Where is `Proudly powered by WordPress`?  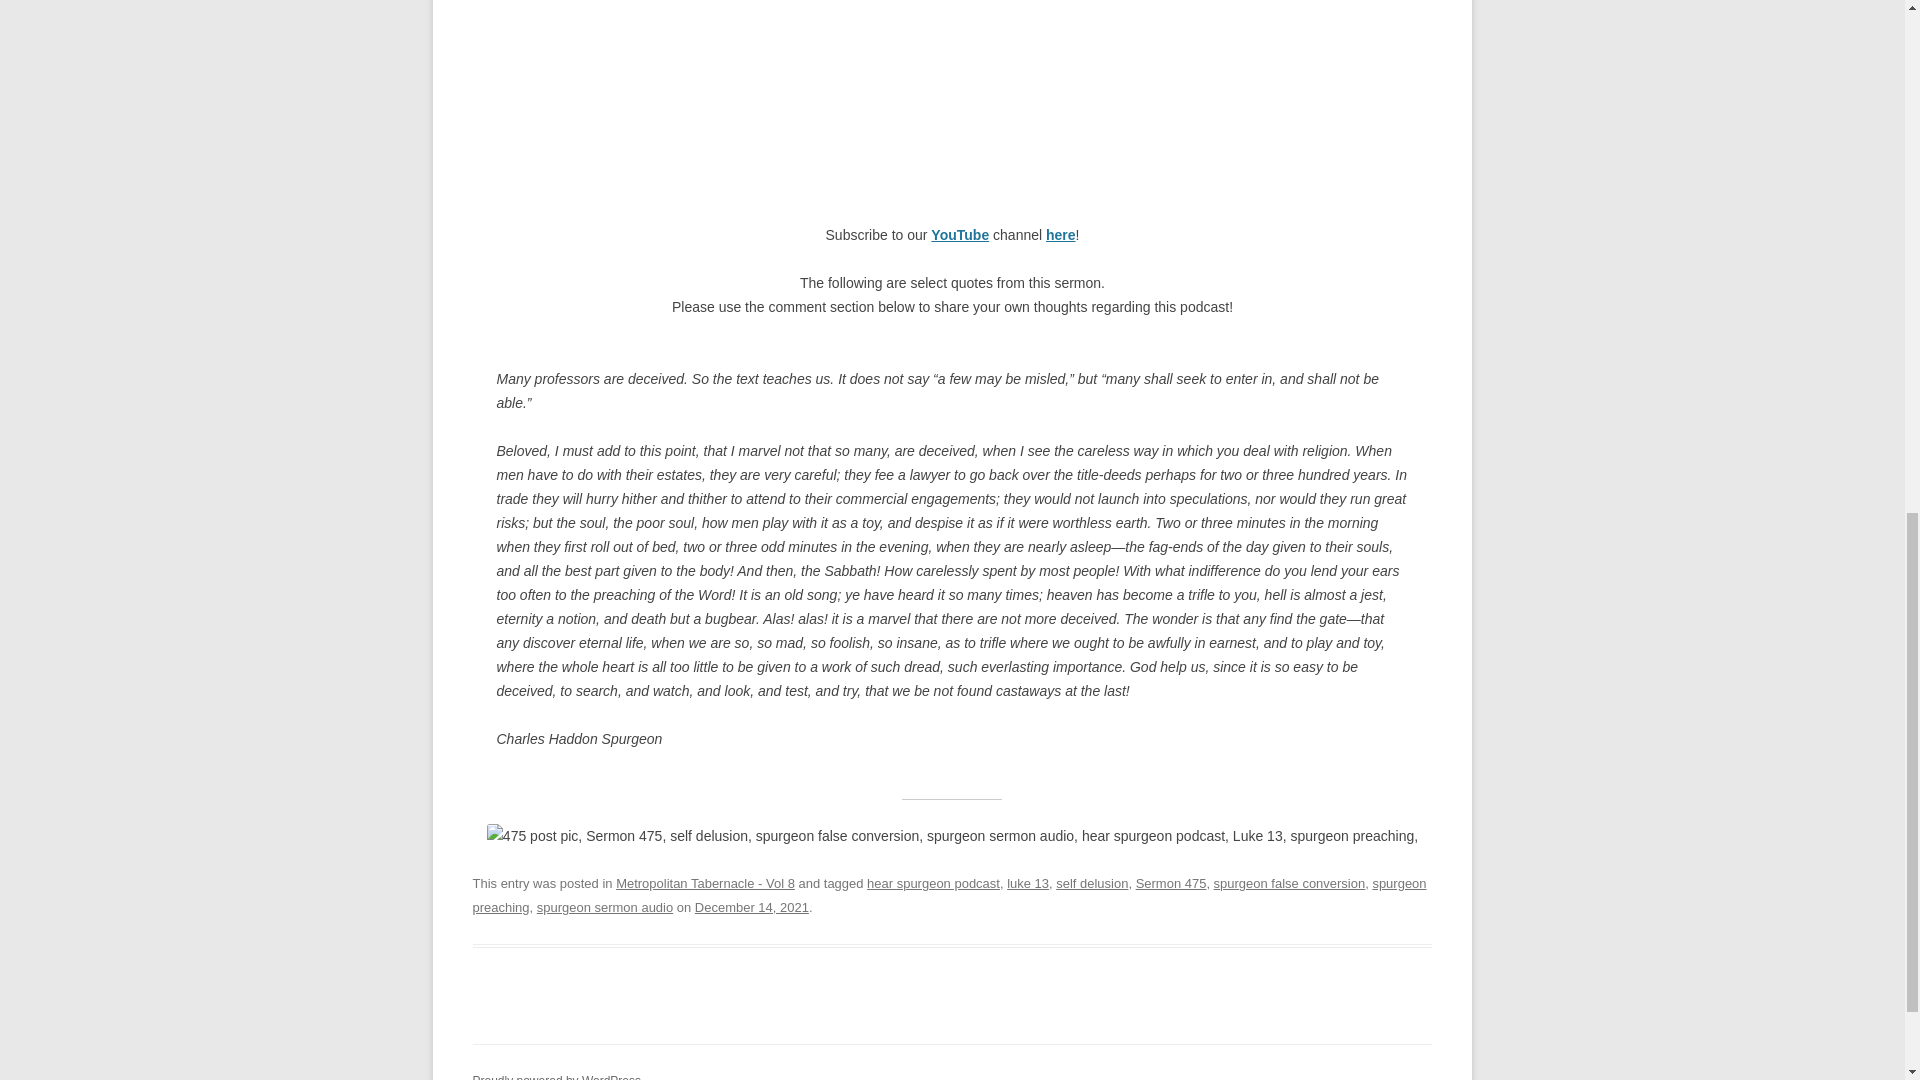 Proudly powered by WordPress is located at coordinates (556, 1076).